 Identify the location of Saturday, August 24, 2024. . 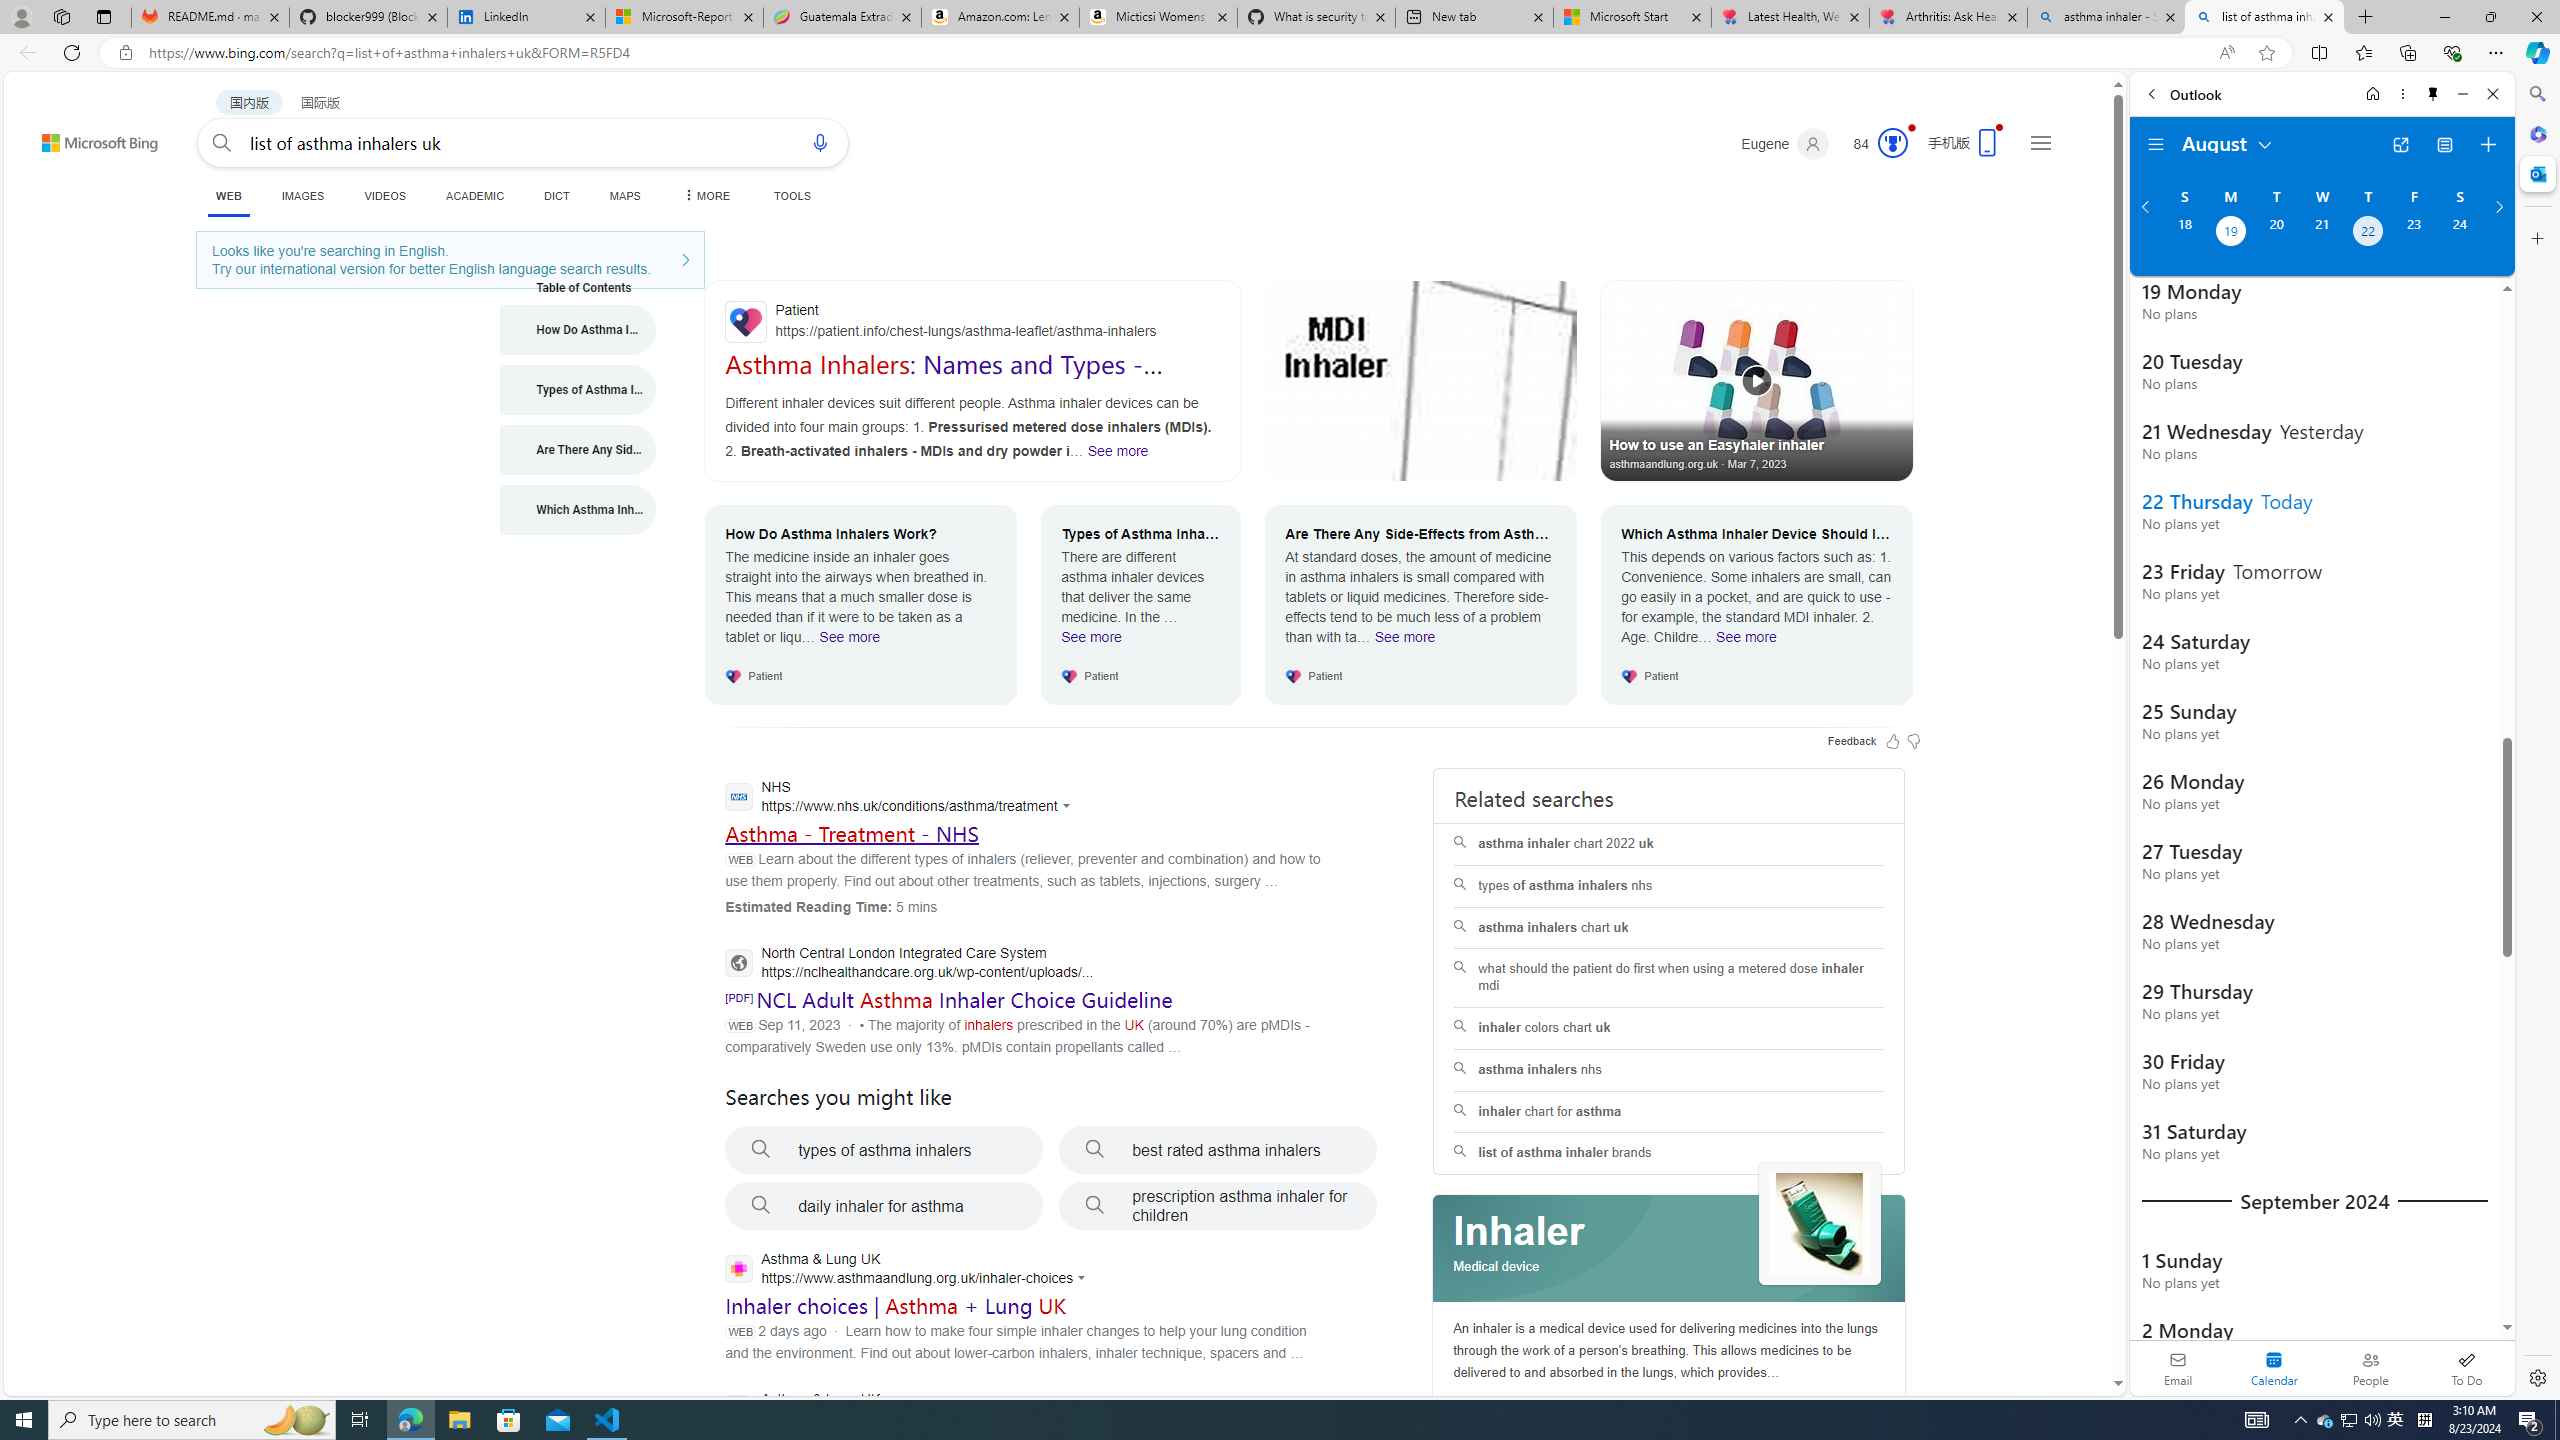
(2460, 233).